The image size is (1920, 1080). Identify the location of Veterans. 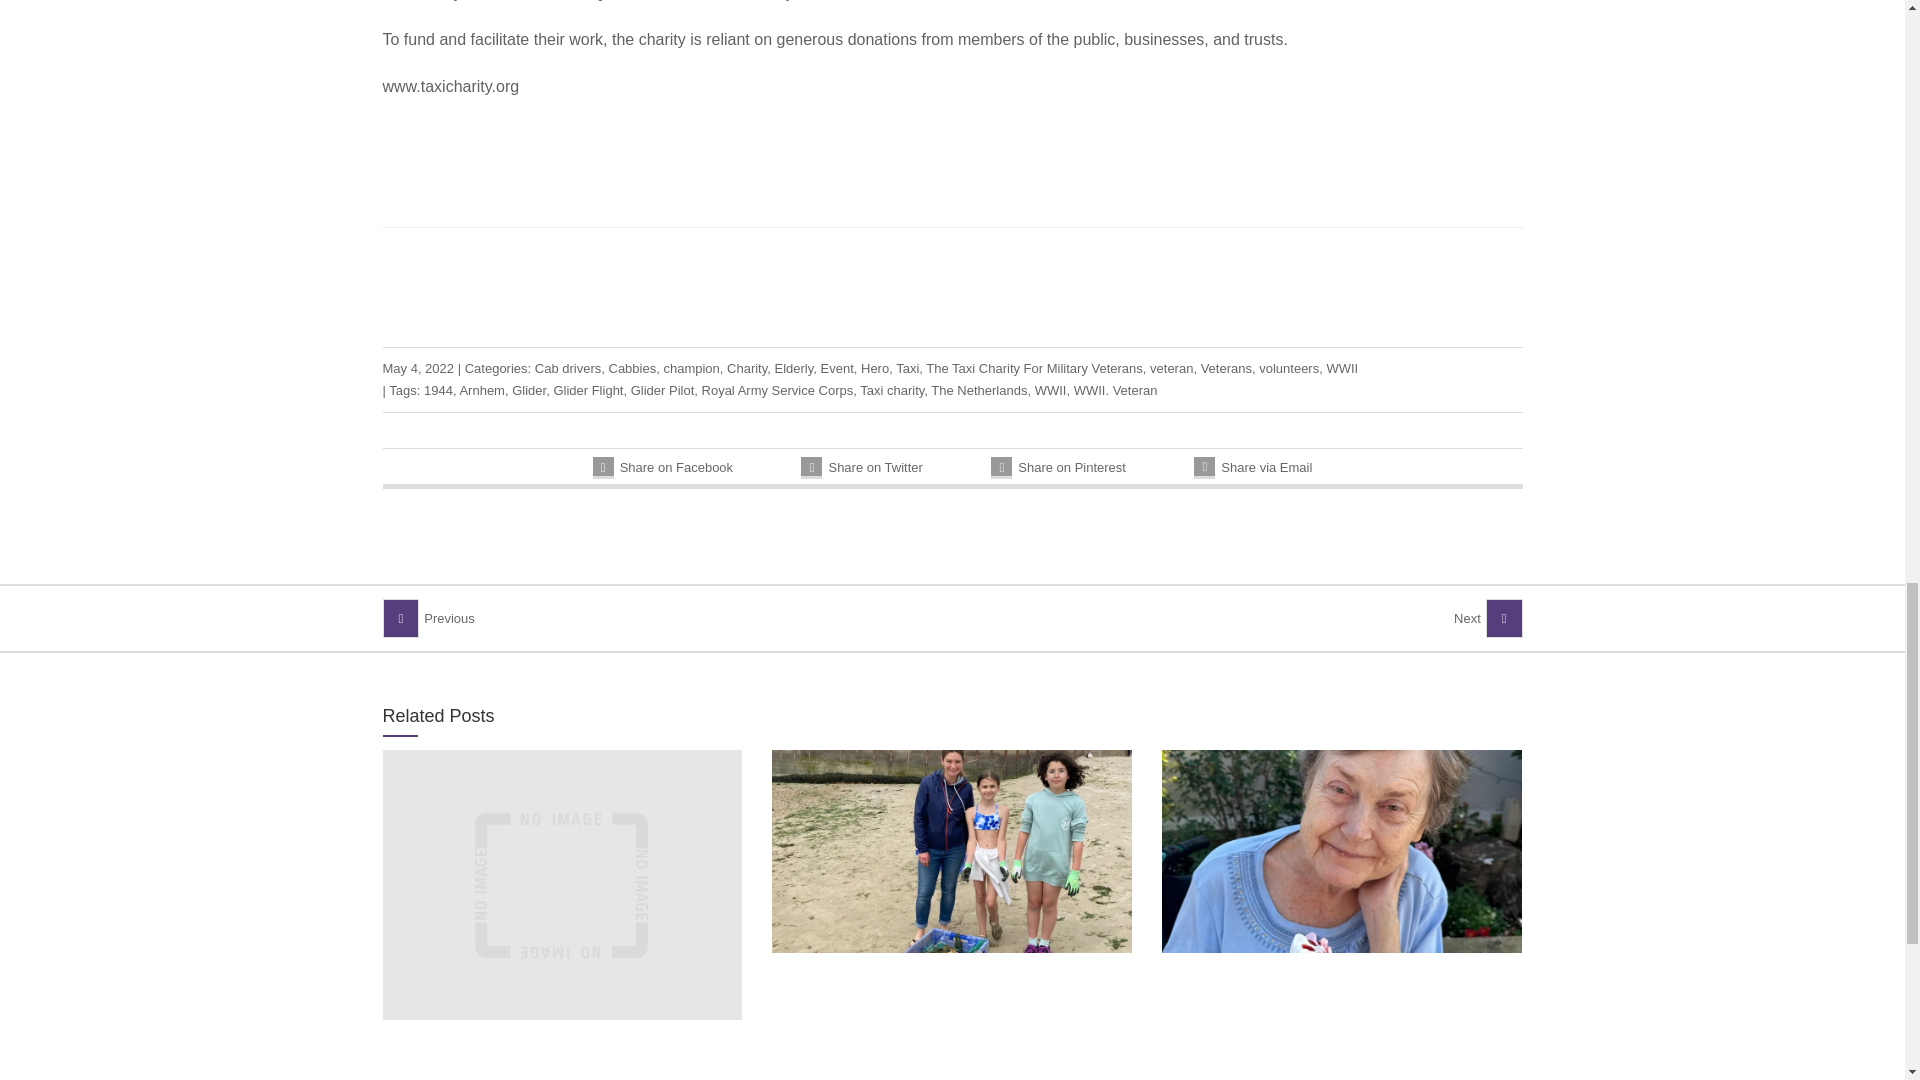
(1226, 368).